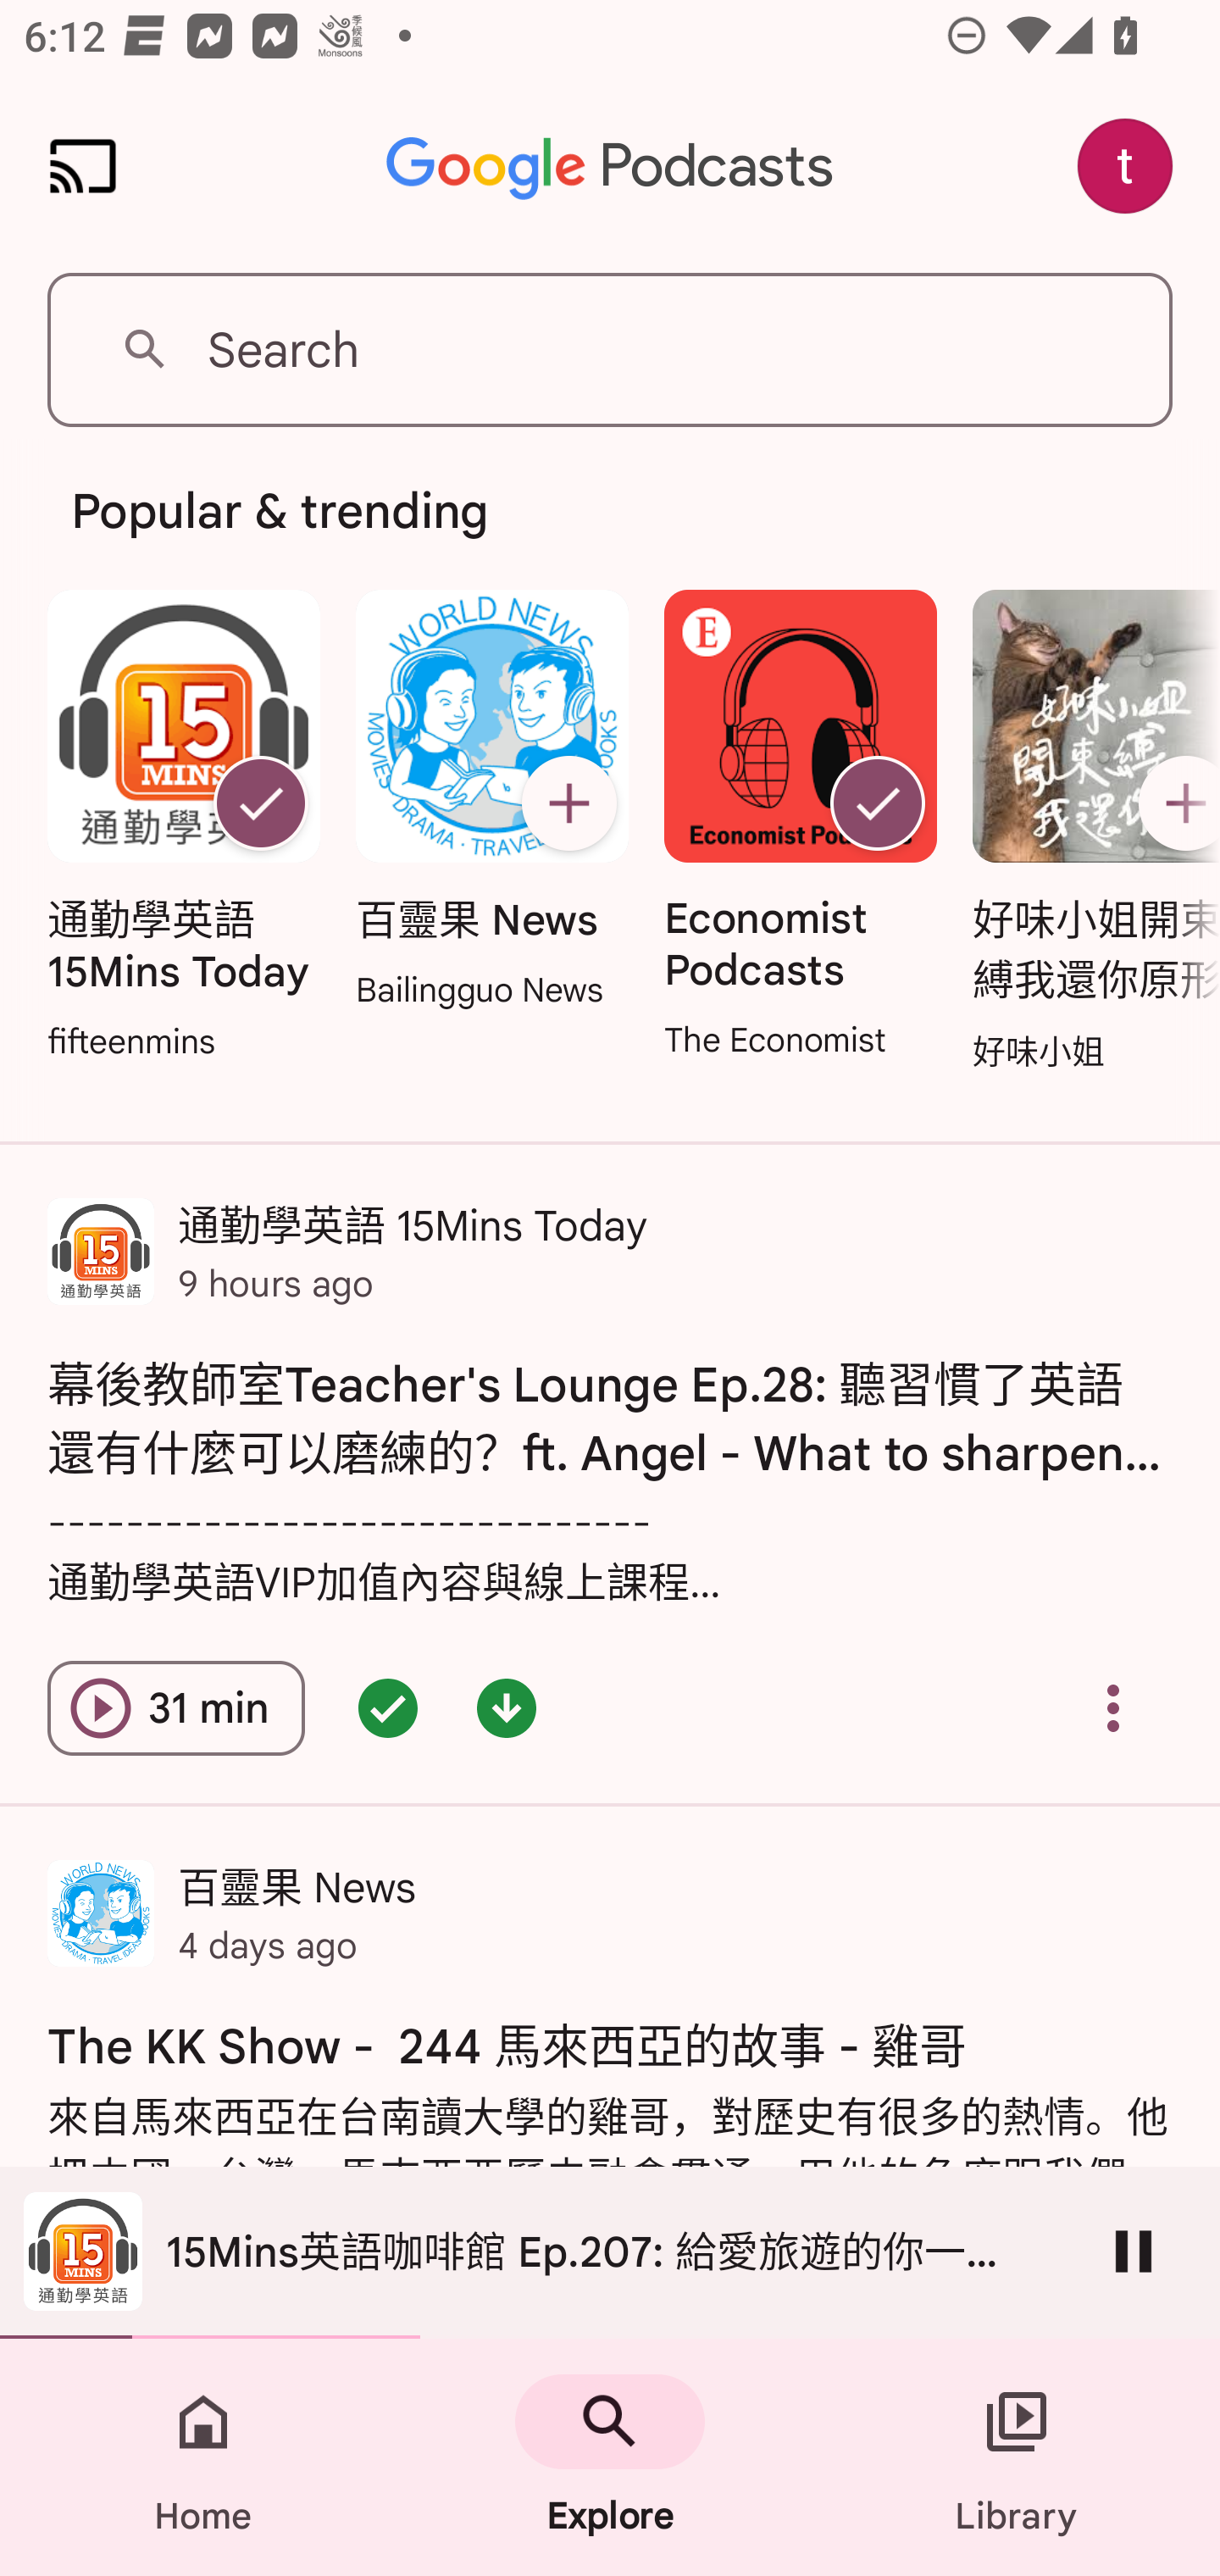  Describe the element at coordinates (1113, 1708) in the screenshot. I see `Overflow menu` at that location.